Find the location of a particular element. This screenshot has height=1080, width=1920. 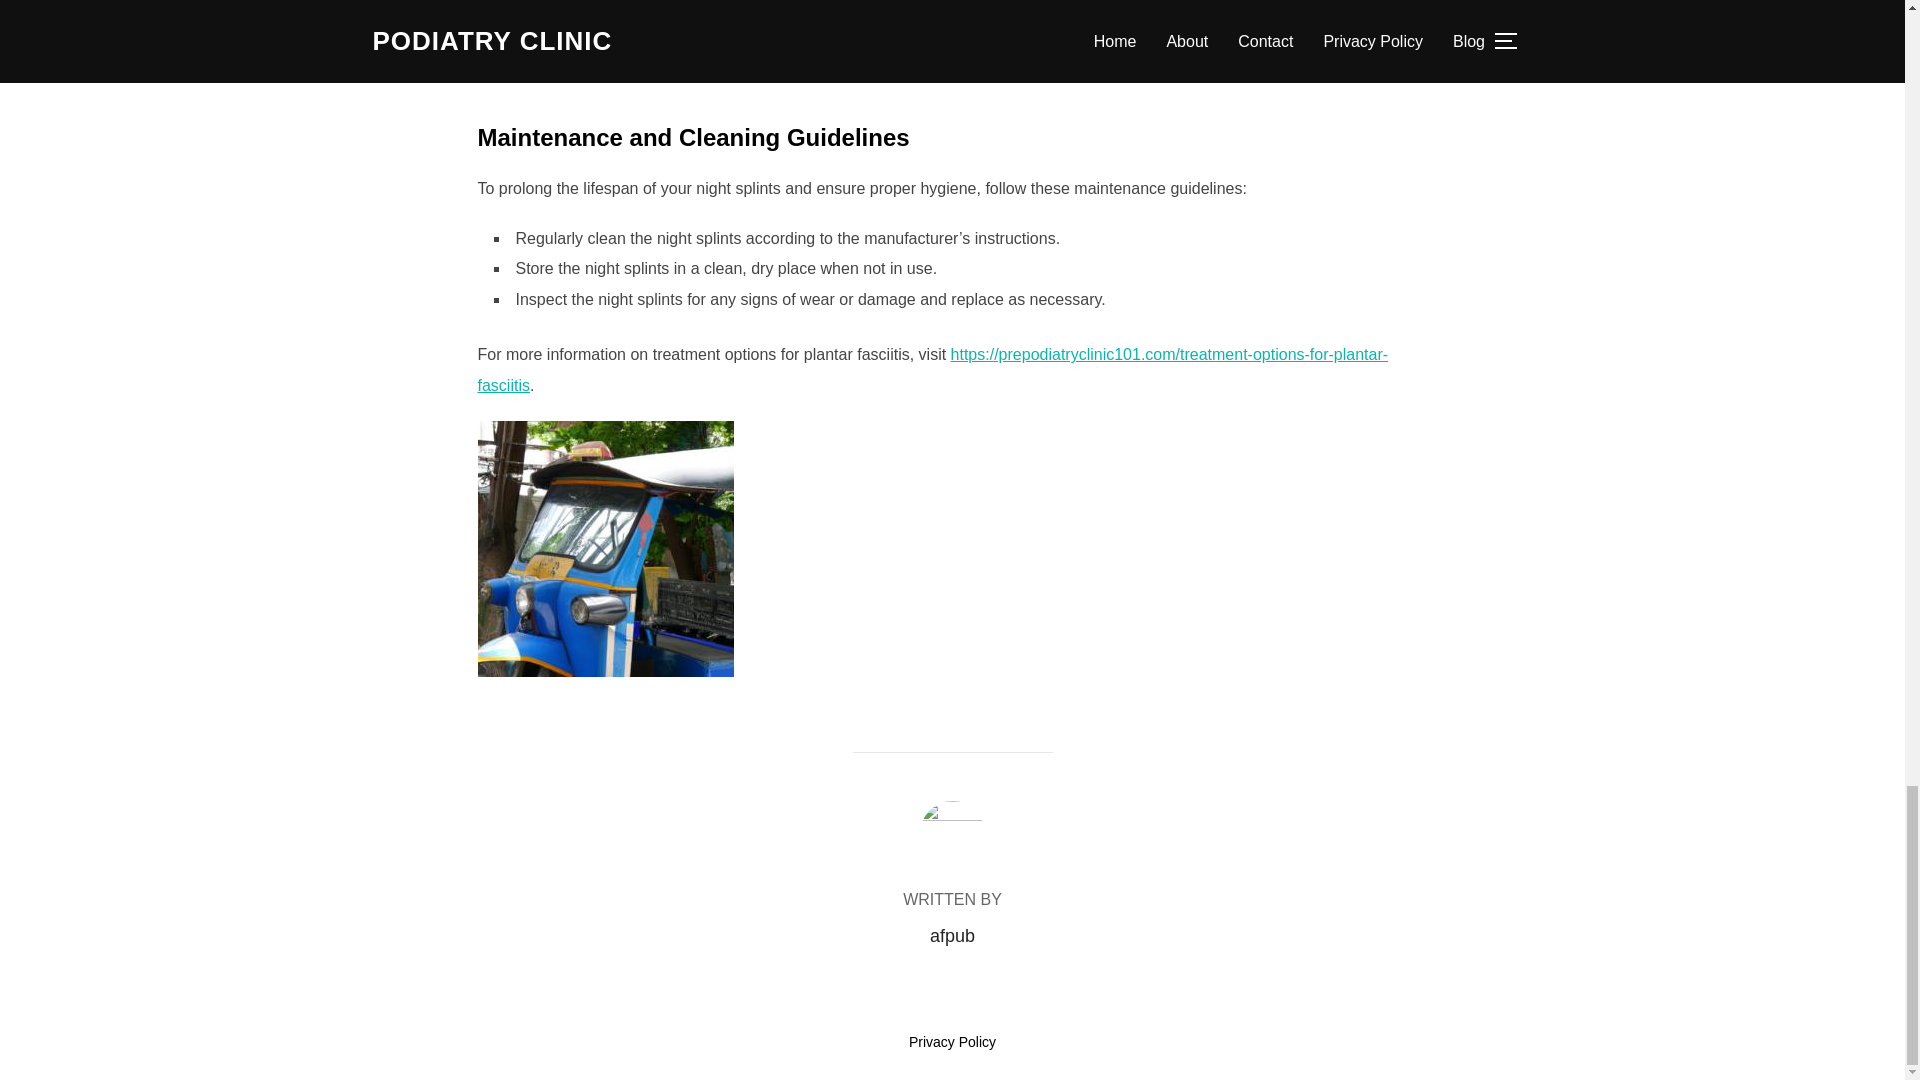

Privacy Policy is located at coordinates (952, 1041).